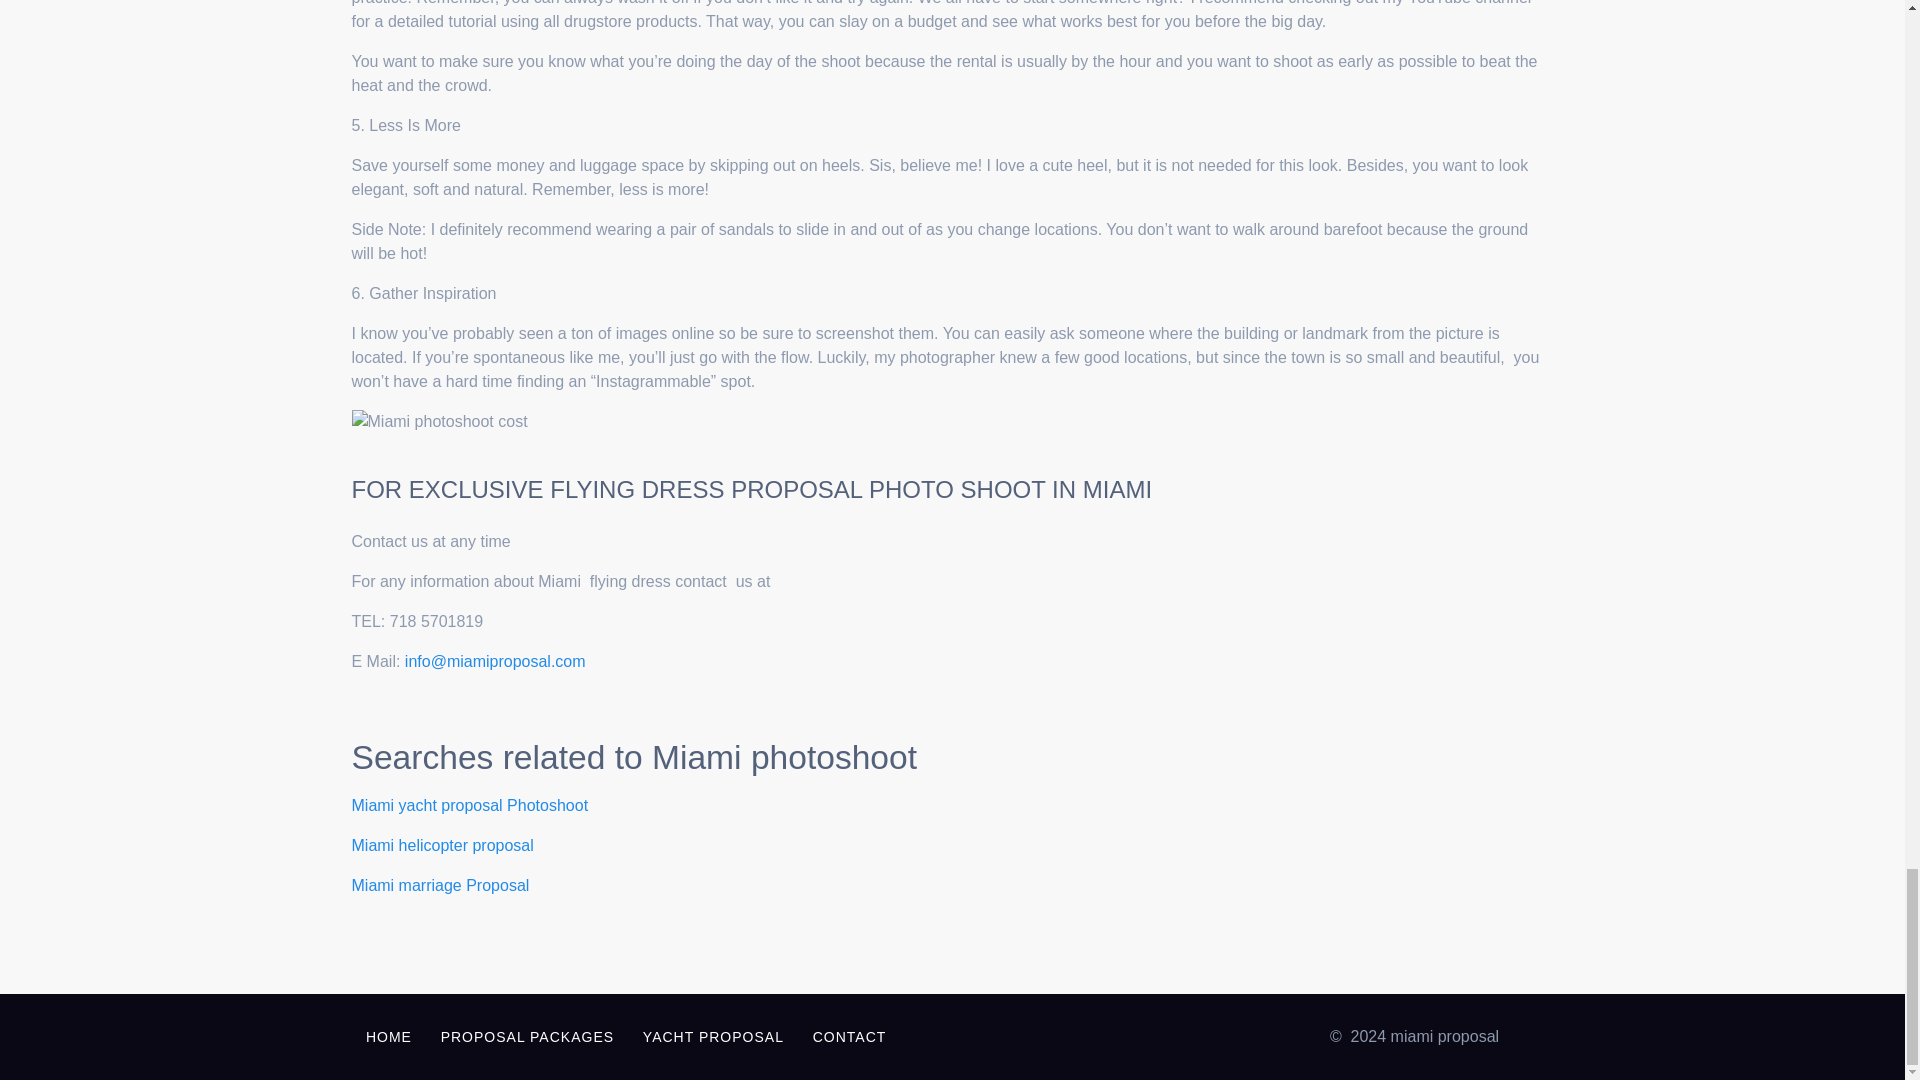 Image resolution: width=1920 pixels, height=1080 pixels. I want to click on Miami marriage Proposal, so click(440, 885).